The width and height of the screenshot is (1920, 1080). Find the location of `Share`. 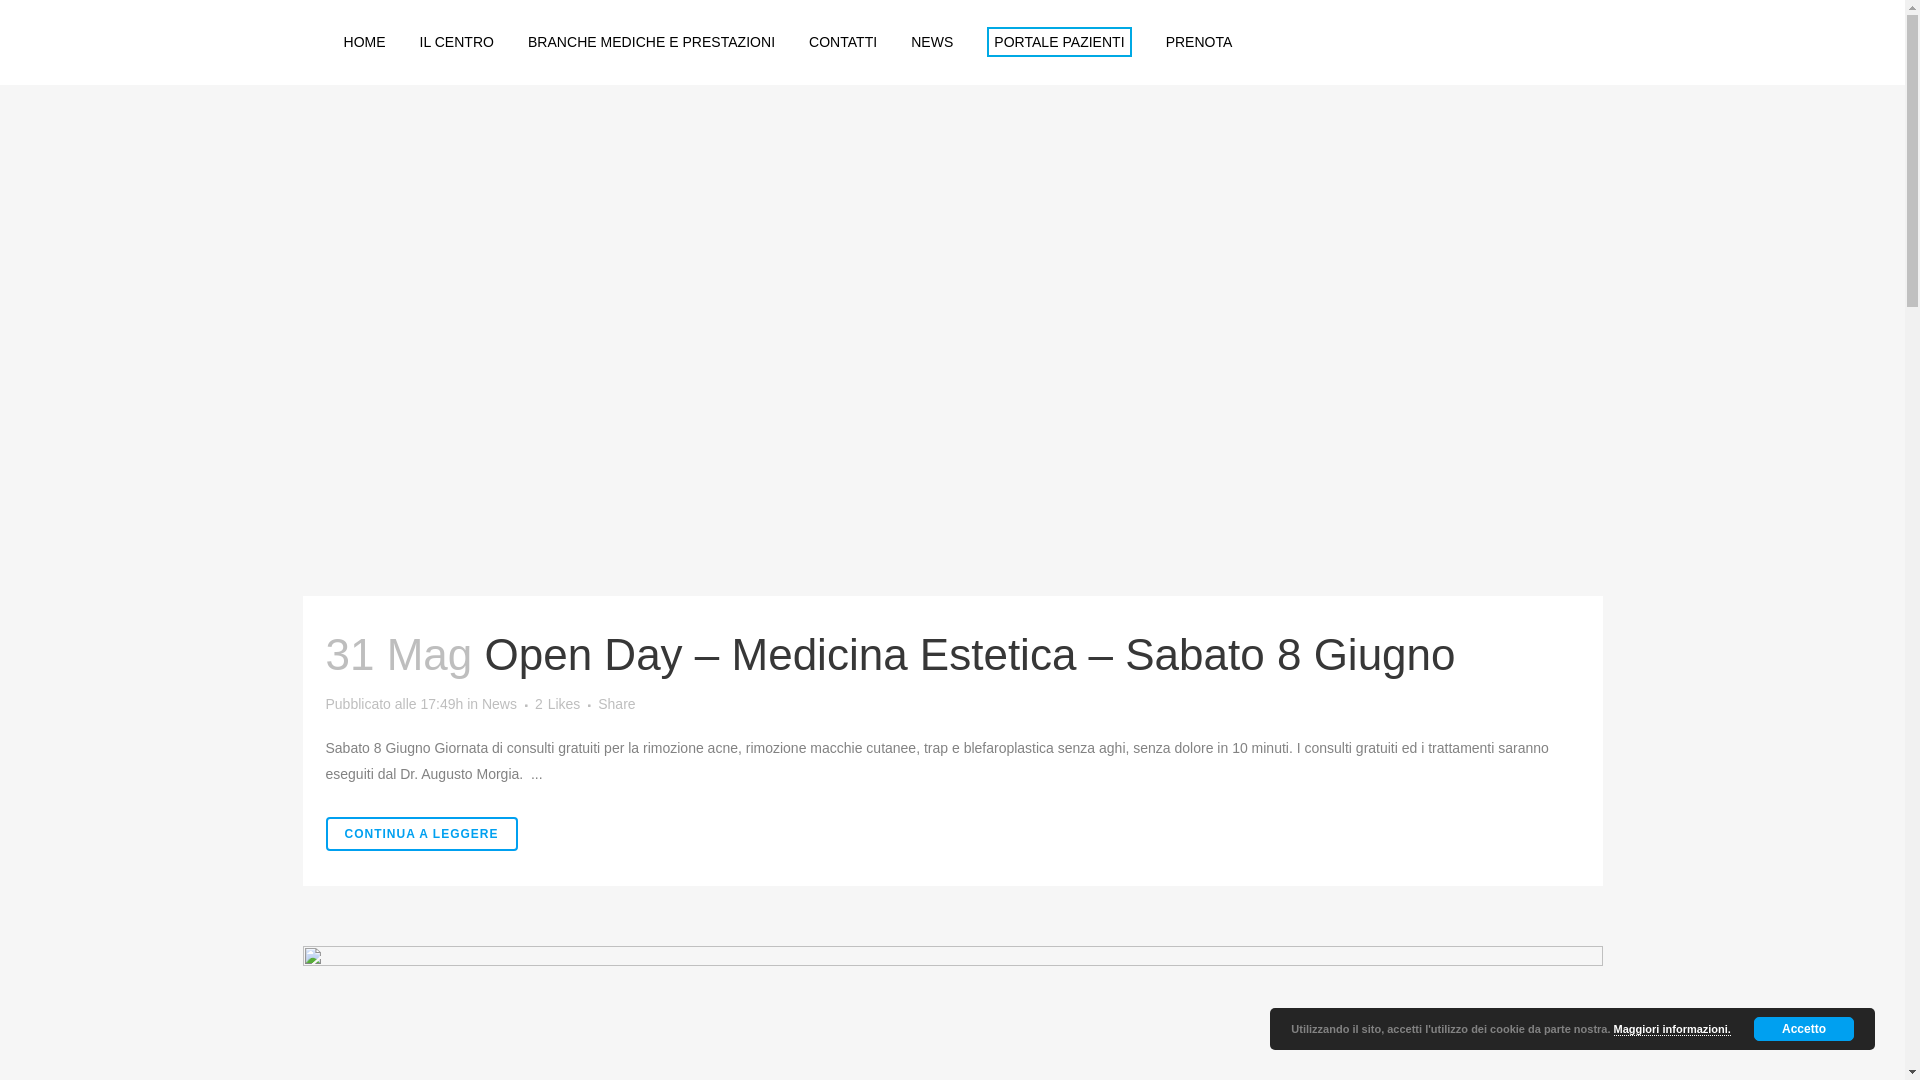

Share is located at coordinates (616, 704).